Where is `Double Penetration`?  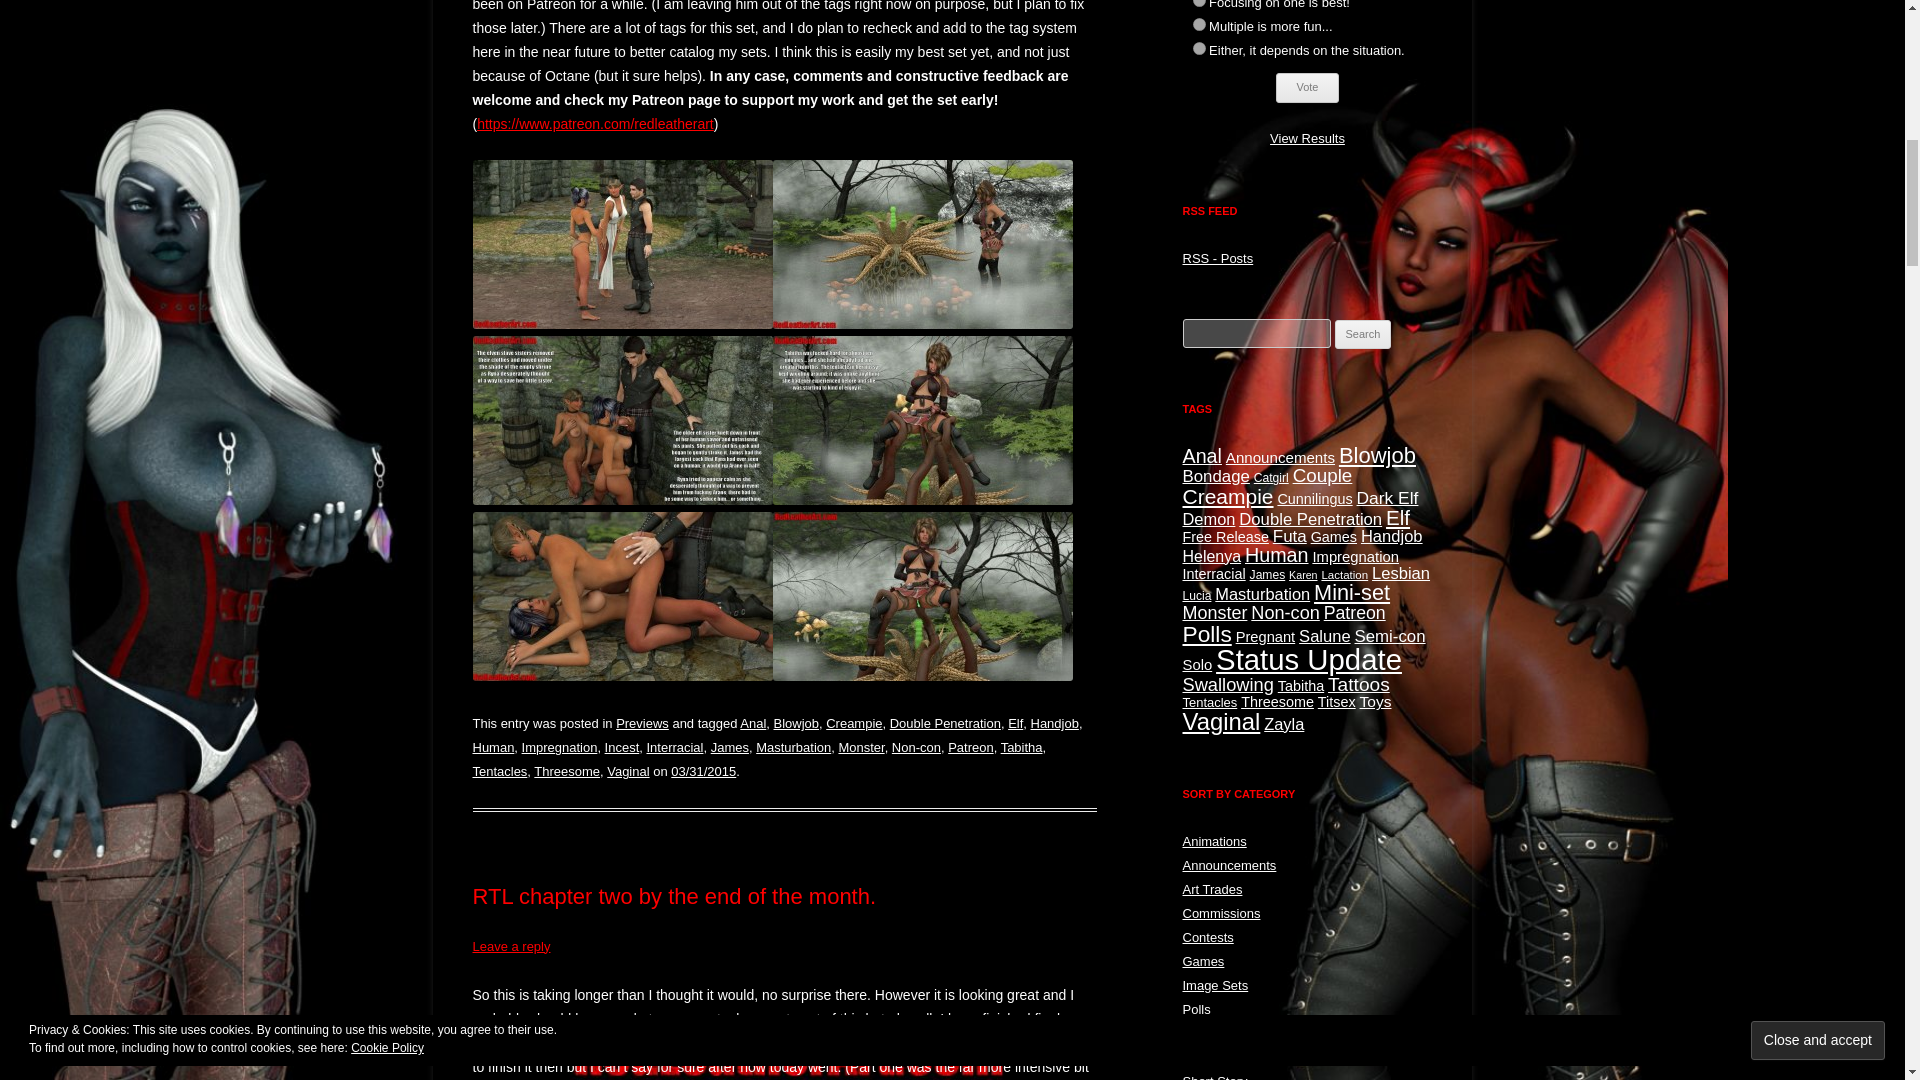 Double Penetration is located at coordinates (945, 724).